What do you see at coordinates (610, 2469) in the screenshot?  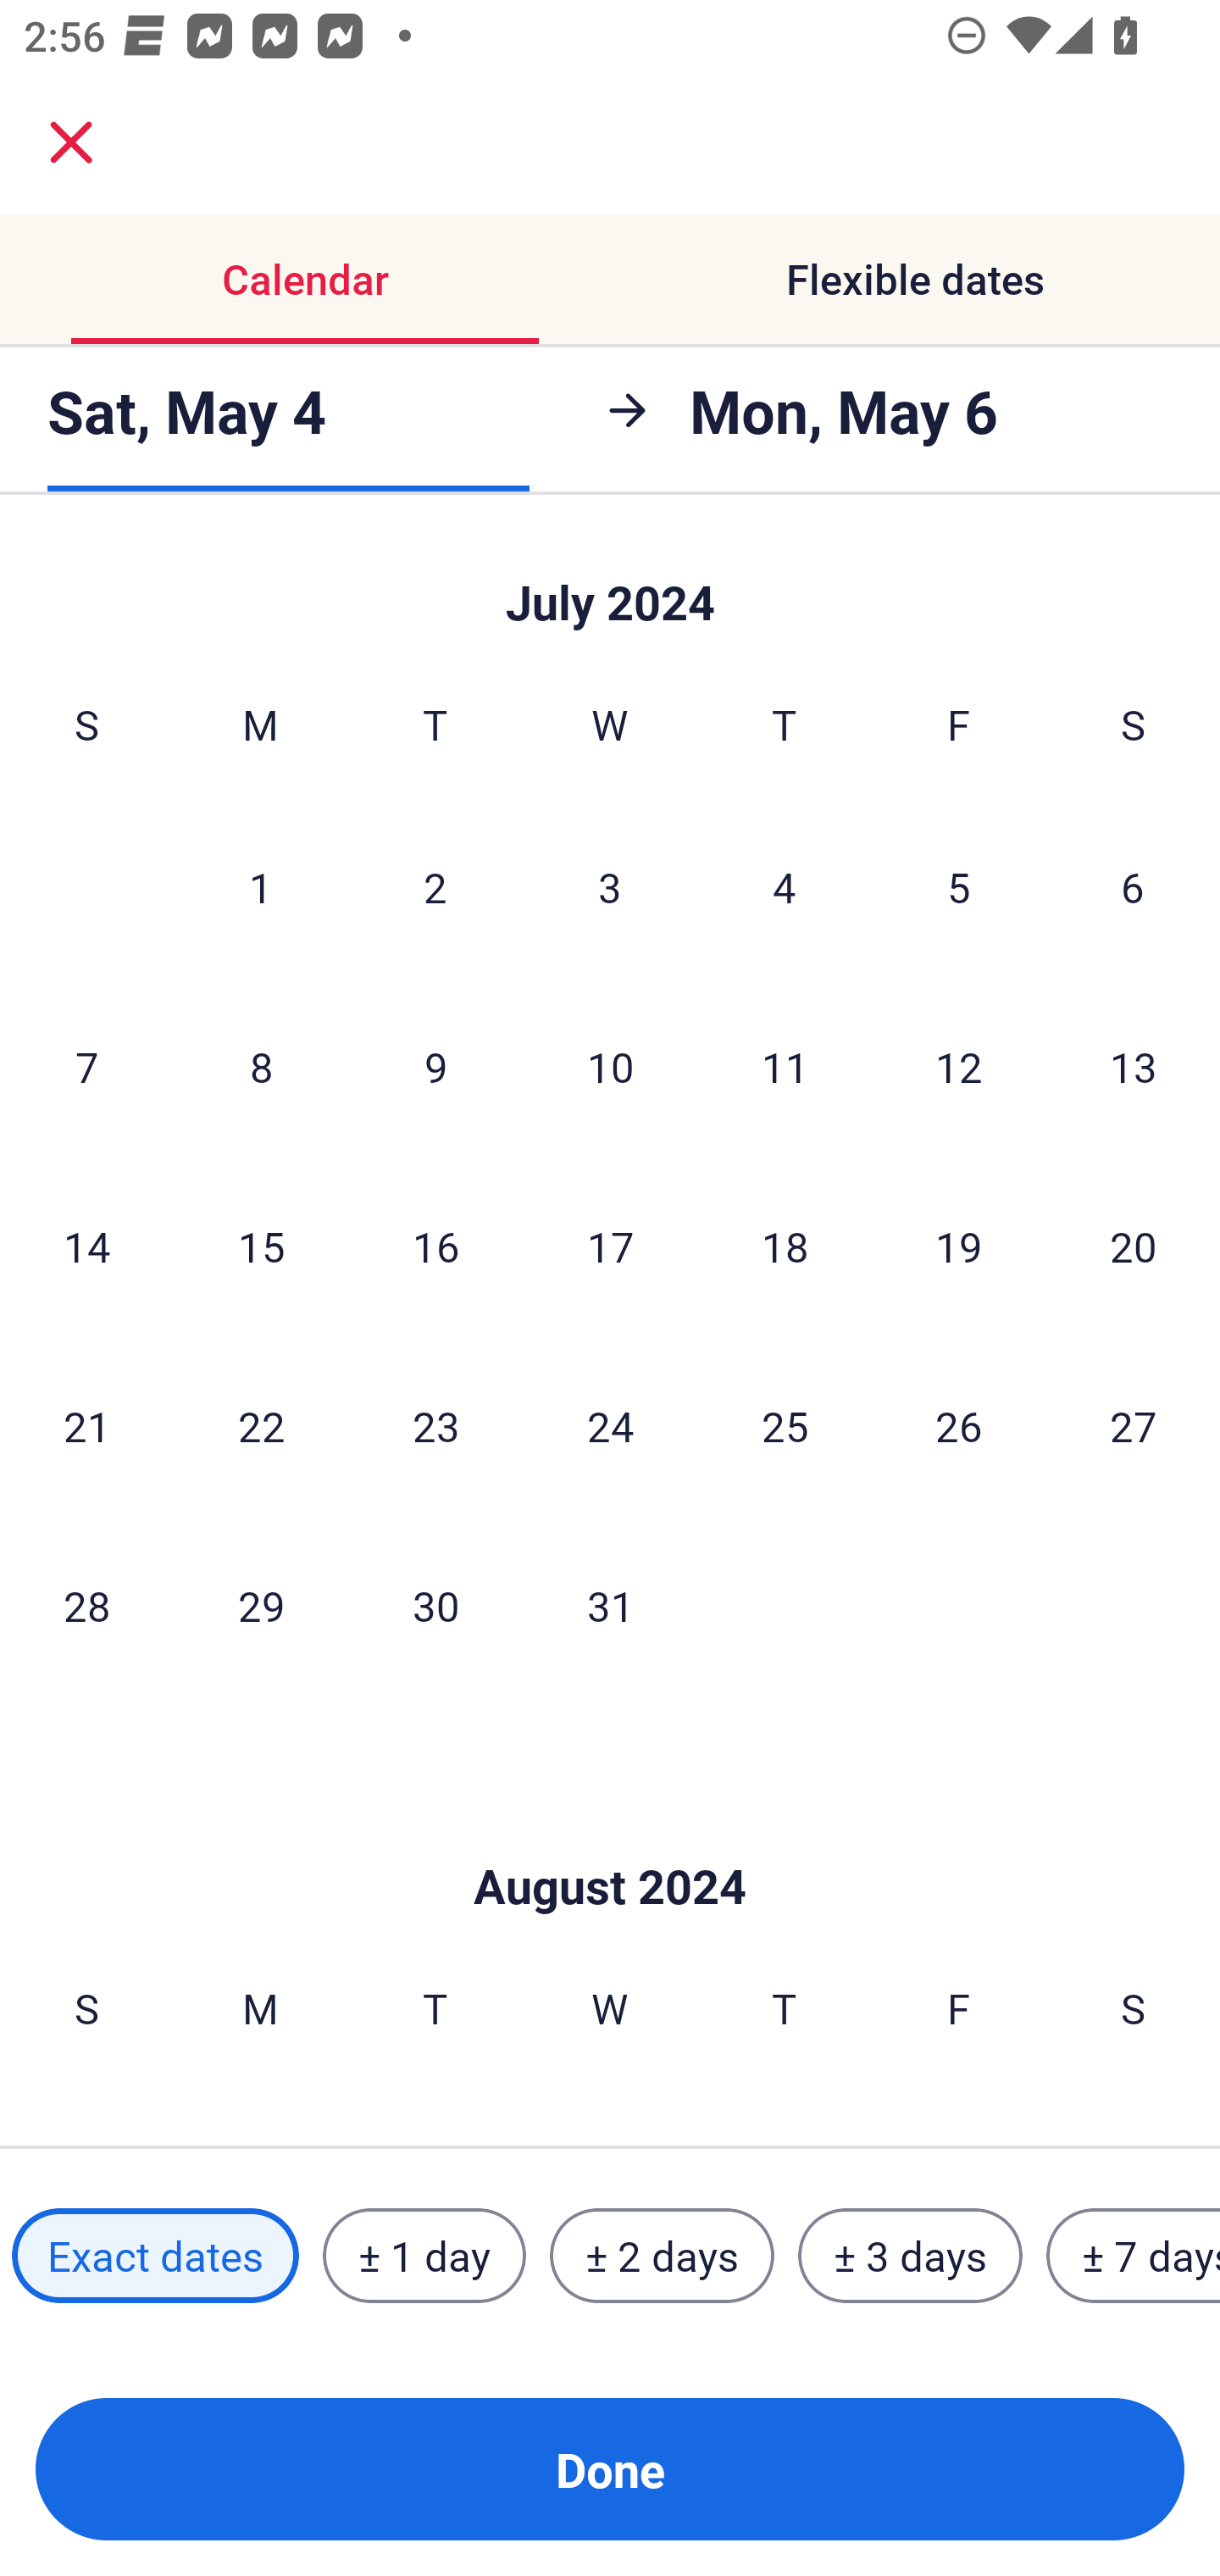 I see `Done` at bounding box center [610, 2469].